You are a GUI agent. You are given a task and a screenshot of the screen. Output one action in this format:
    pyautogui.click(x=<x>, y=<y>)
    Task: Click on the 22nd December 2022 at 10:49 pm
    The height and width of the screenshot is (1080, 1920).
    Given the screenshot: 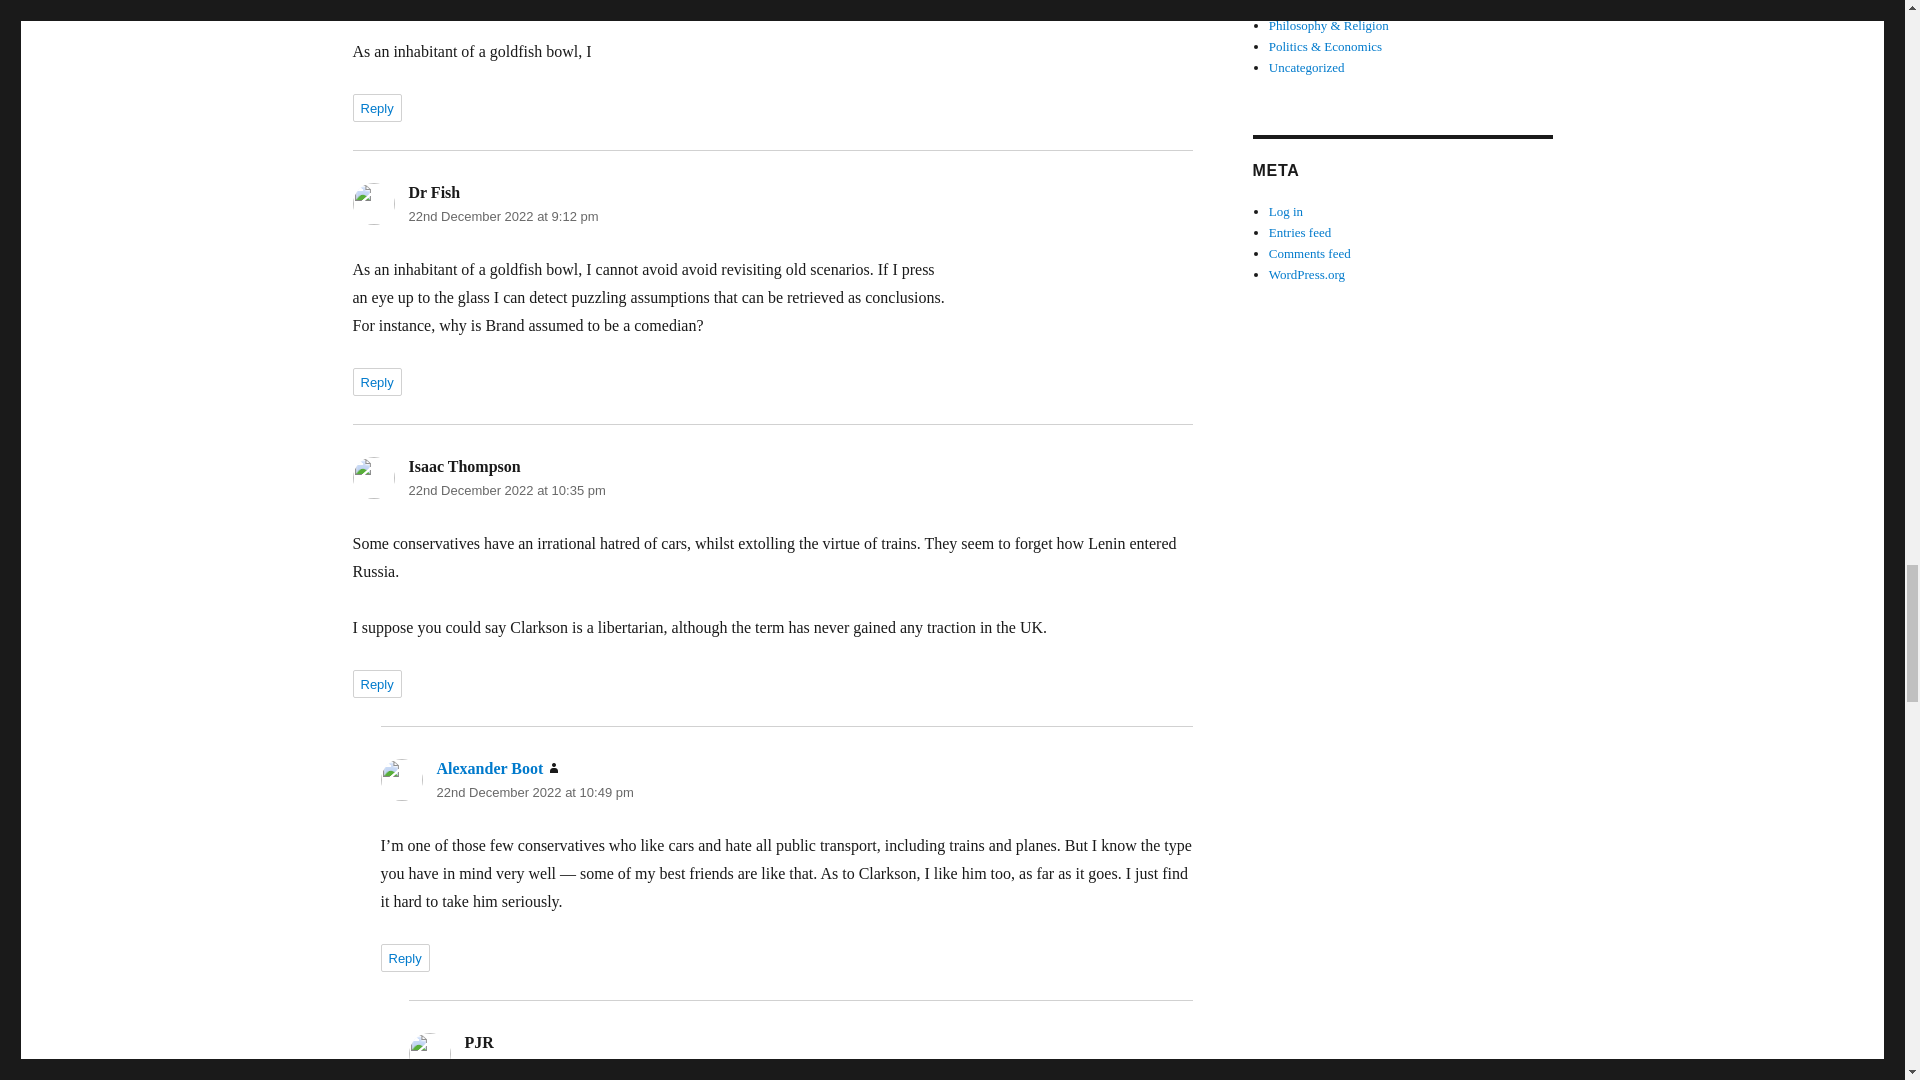 What is the action you would take?
    pyautogui.click(x=534, y=792)
    